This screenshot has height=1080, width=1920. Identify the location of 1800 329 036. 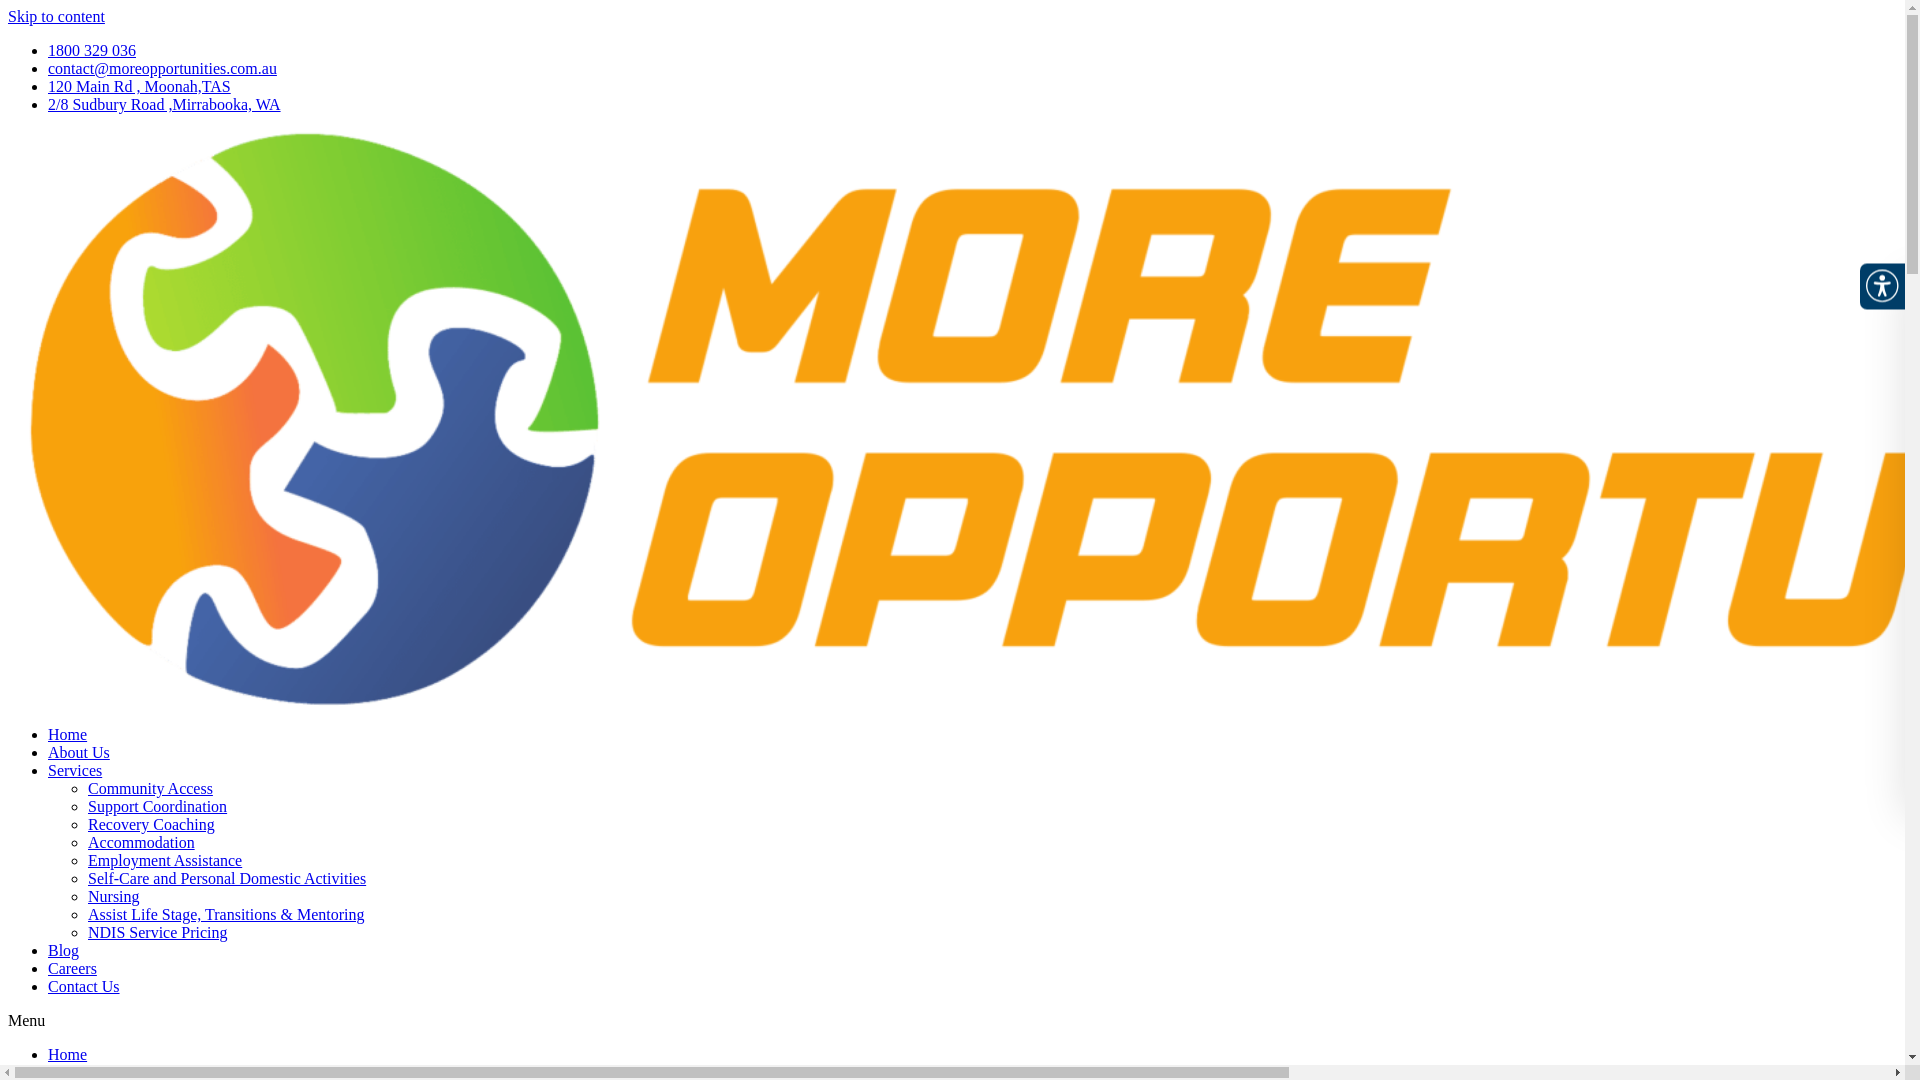
(92, 50).